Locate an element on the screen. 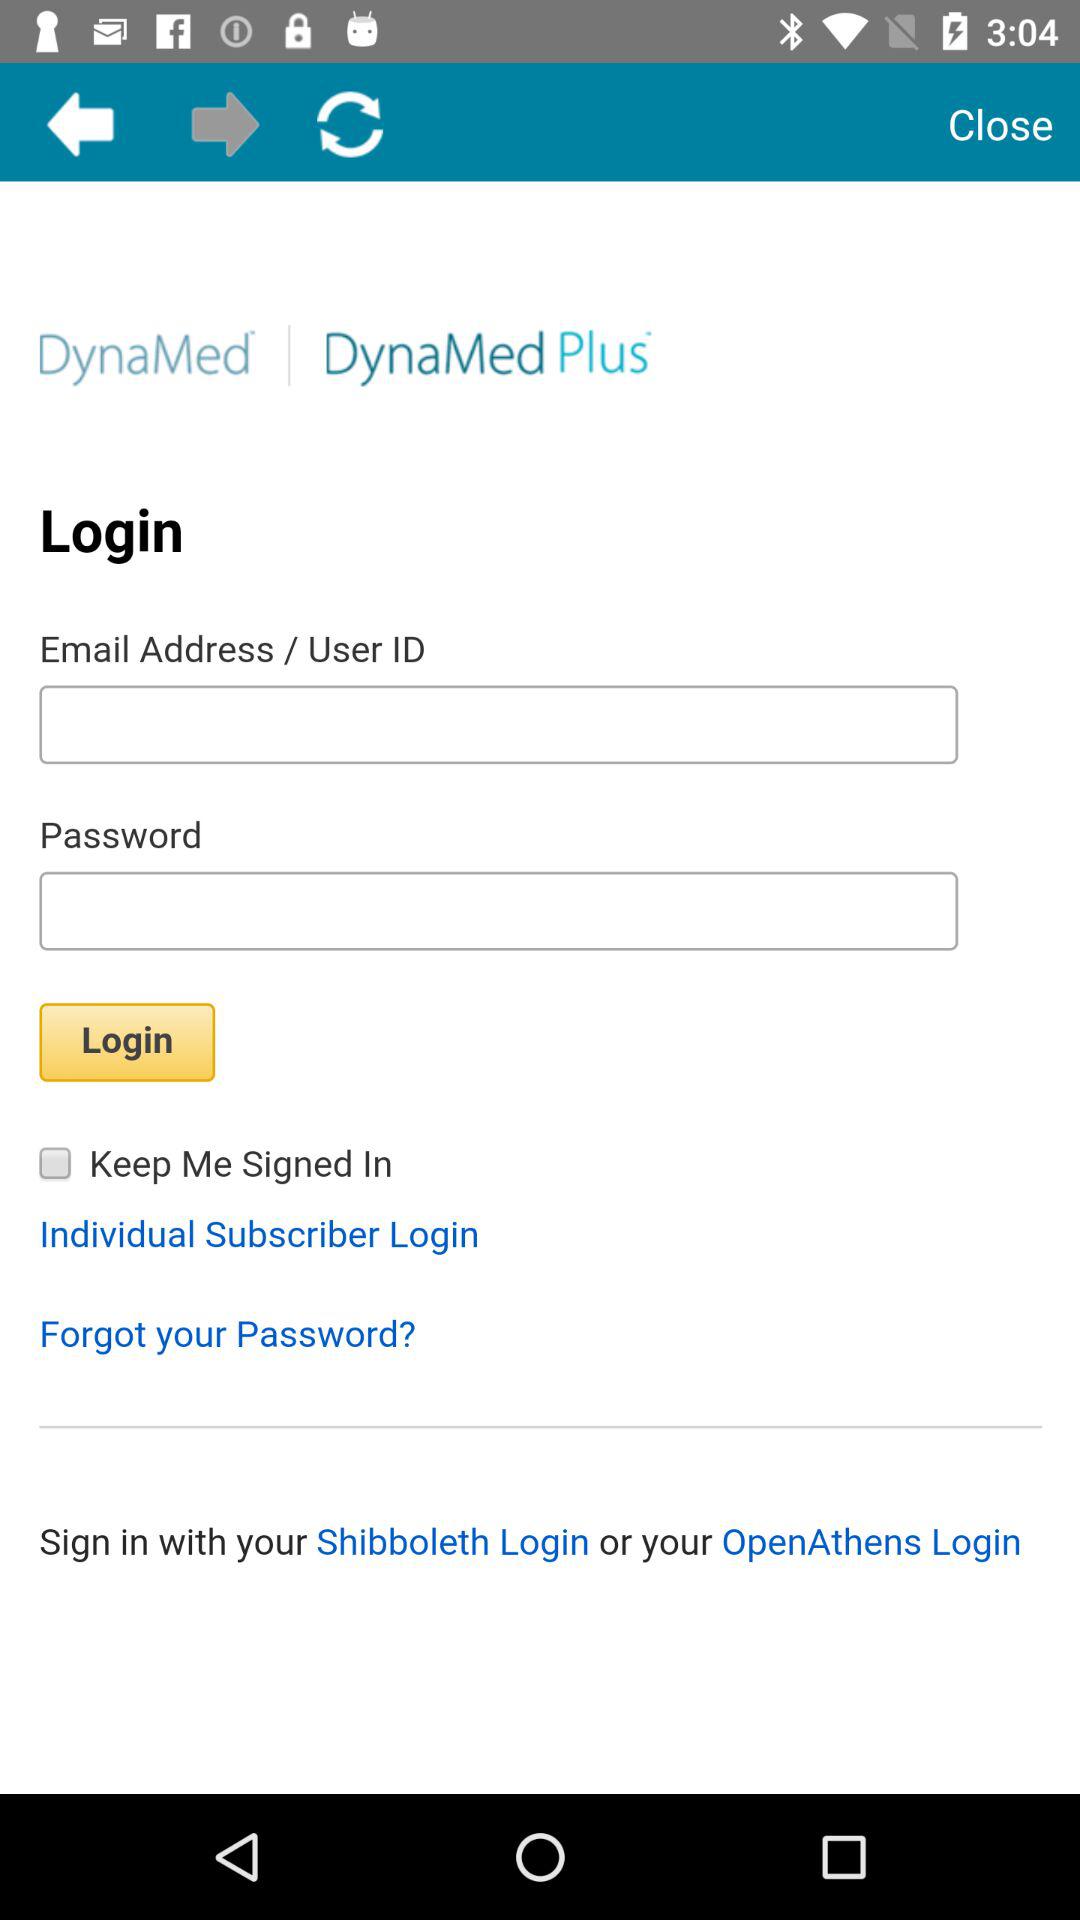 The width and height of the screenshot is (1080, 1920). refresh is located at coordinates (350, 124).